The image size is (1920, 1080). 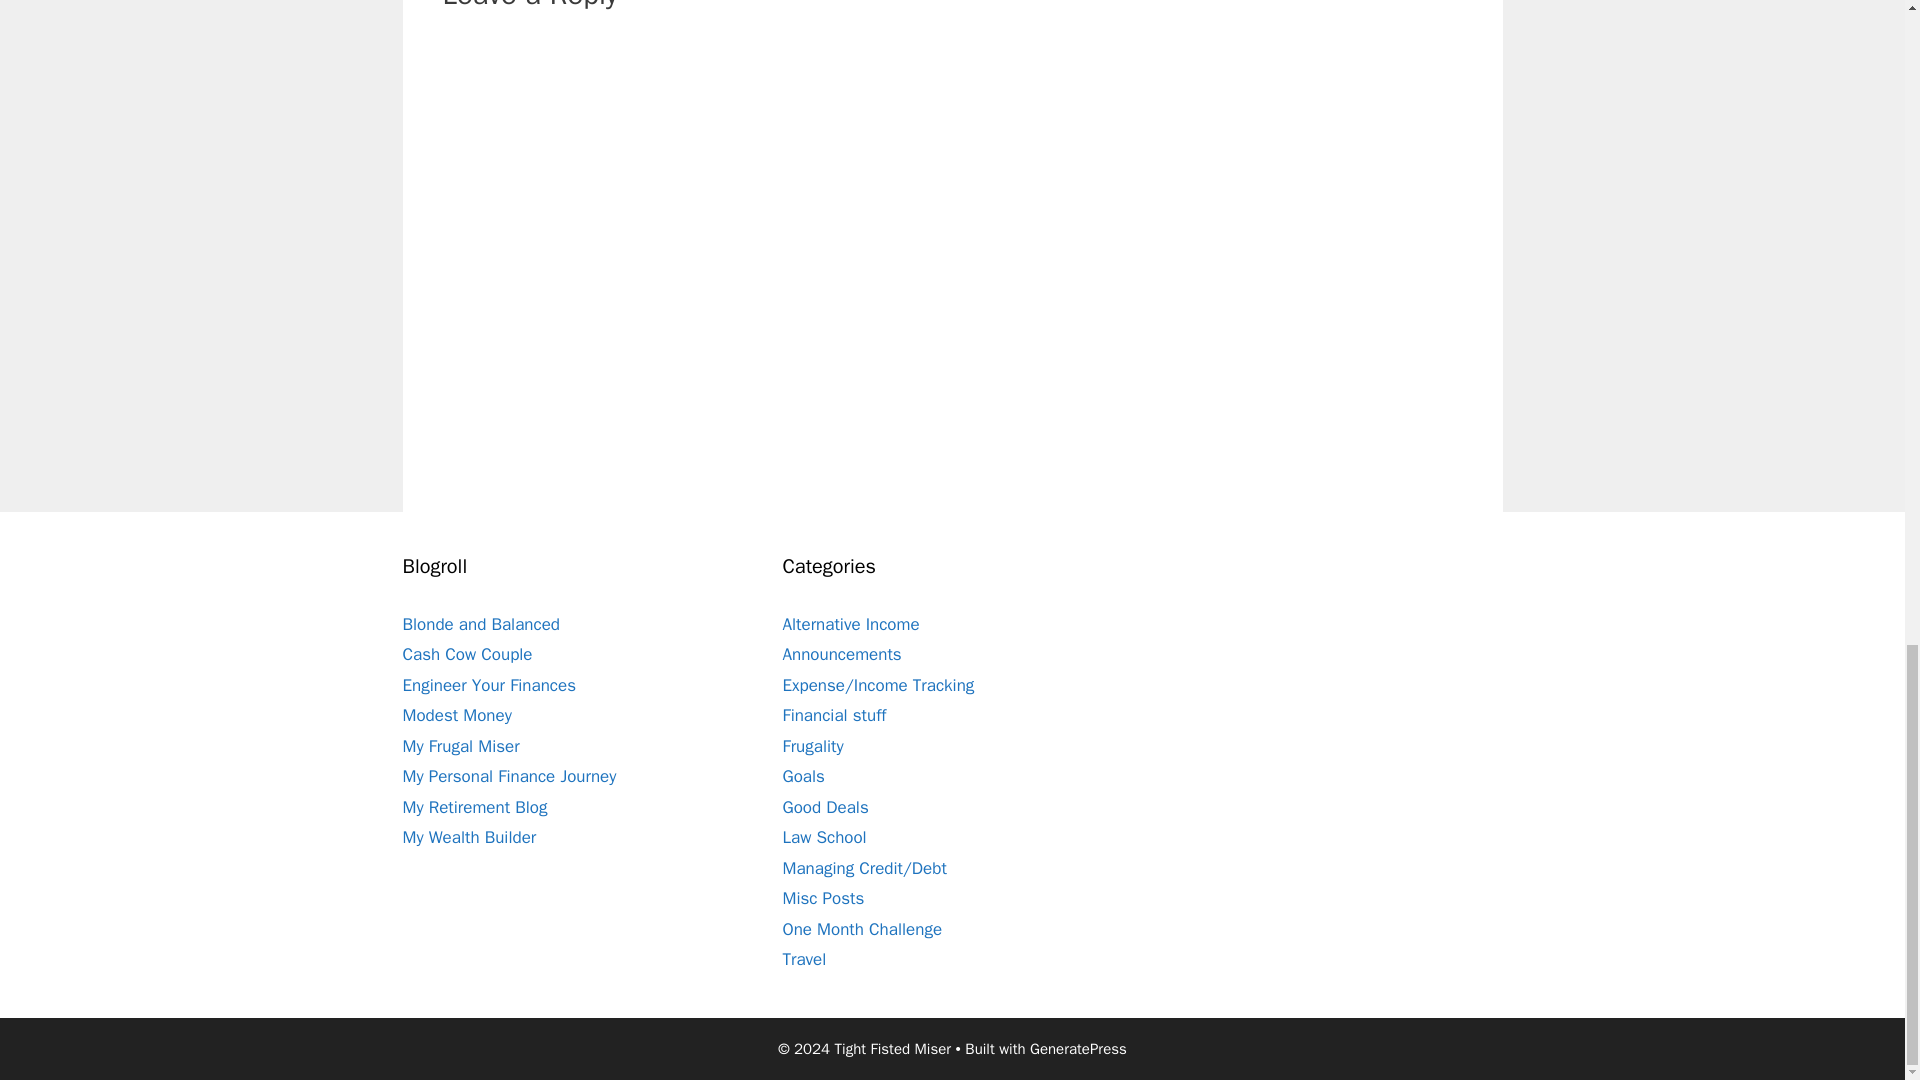 I want to click on Modest Money, so click(x=456, y=715).